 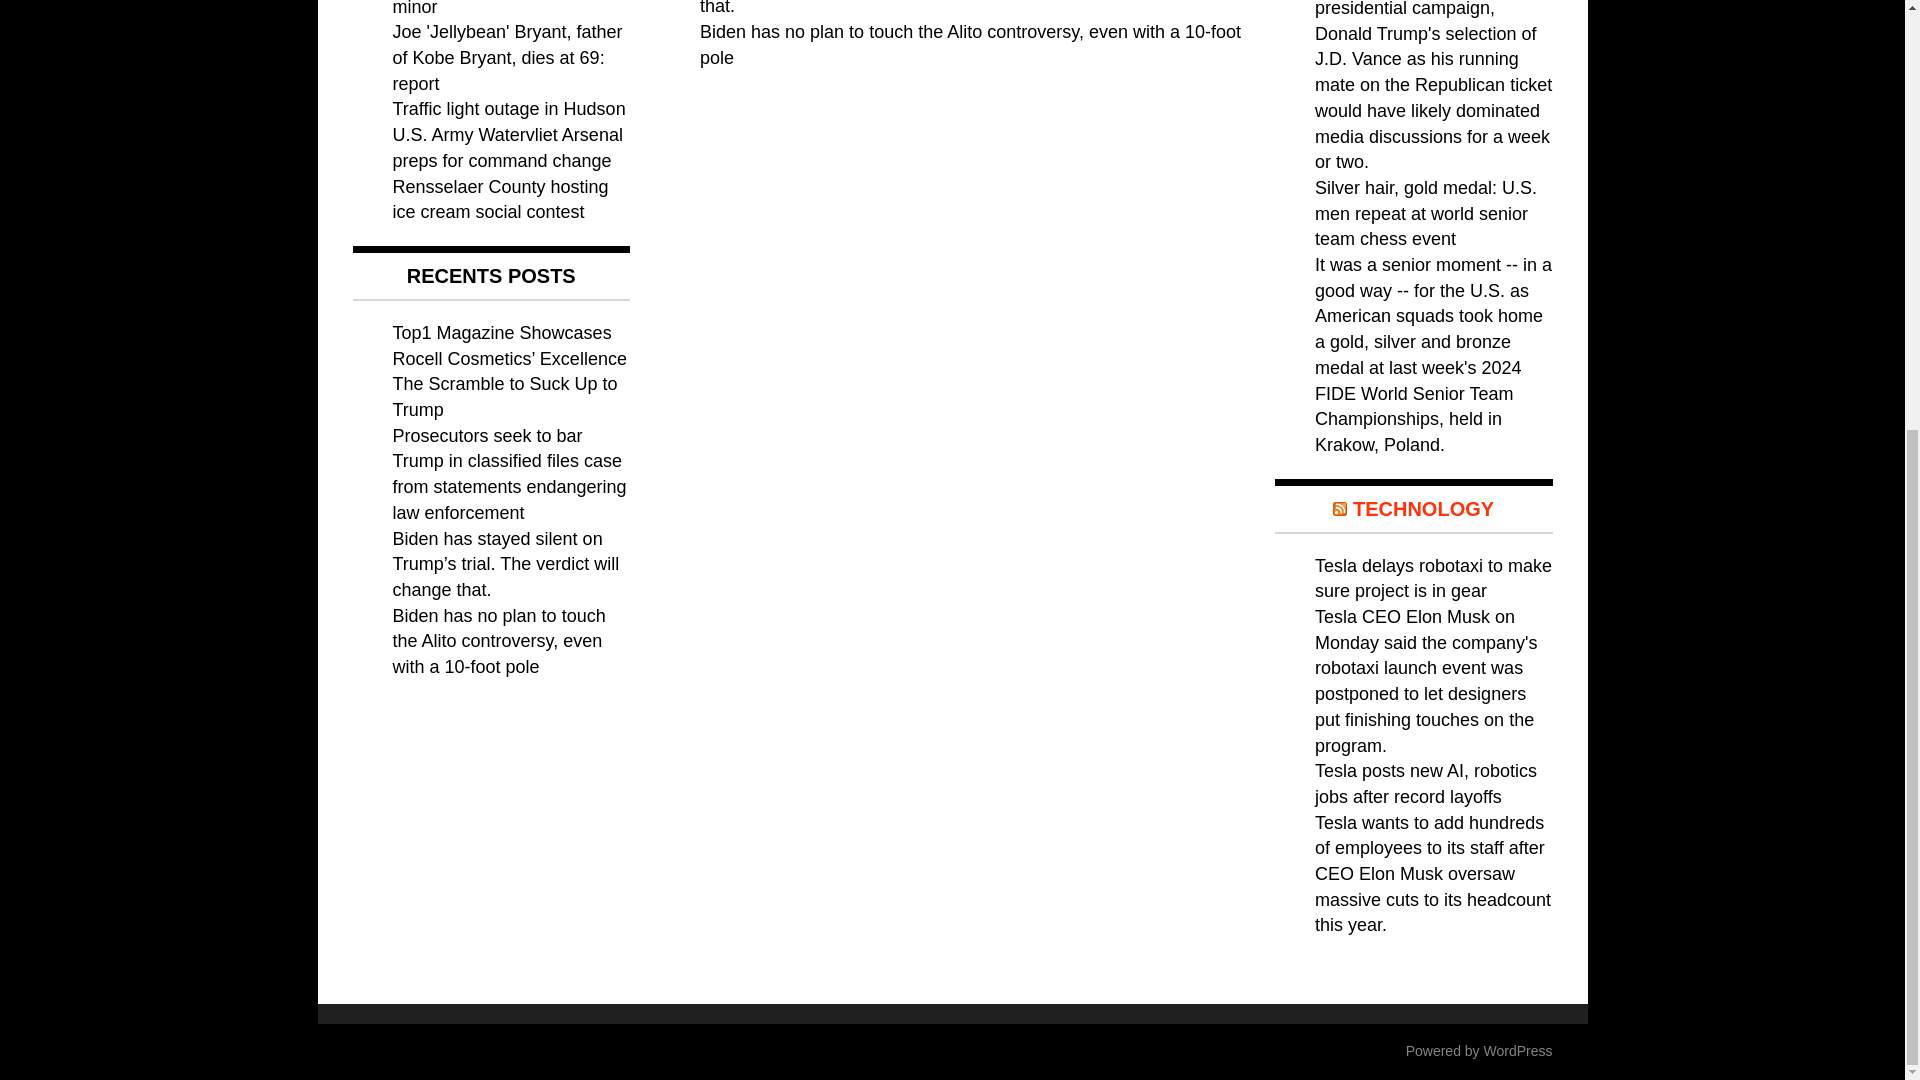 I want to click on TECHNOLOGY, so click(x=1423, y=508).